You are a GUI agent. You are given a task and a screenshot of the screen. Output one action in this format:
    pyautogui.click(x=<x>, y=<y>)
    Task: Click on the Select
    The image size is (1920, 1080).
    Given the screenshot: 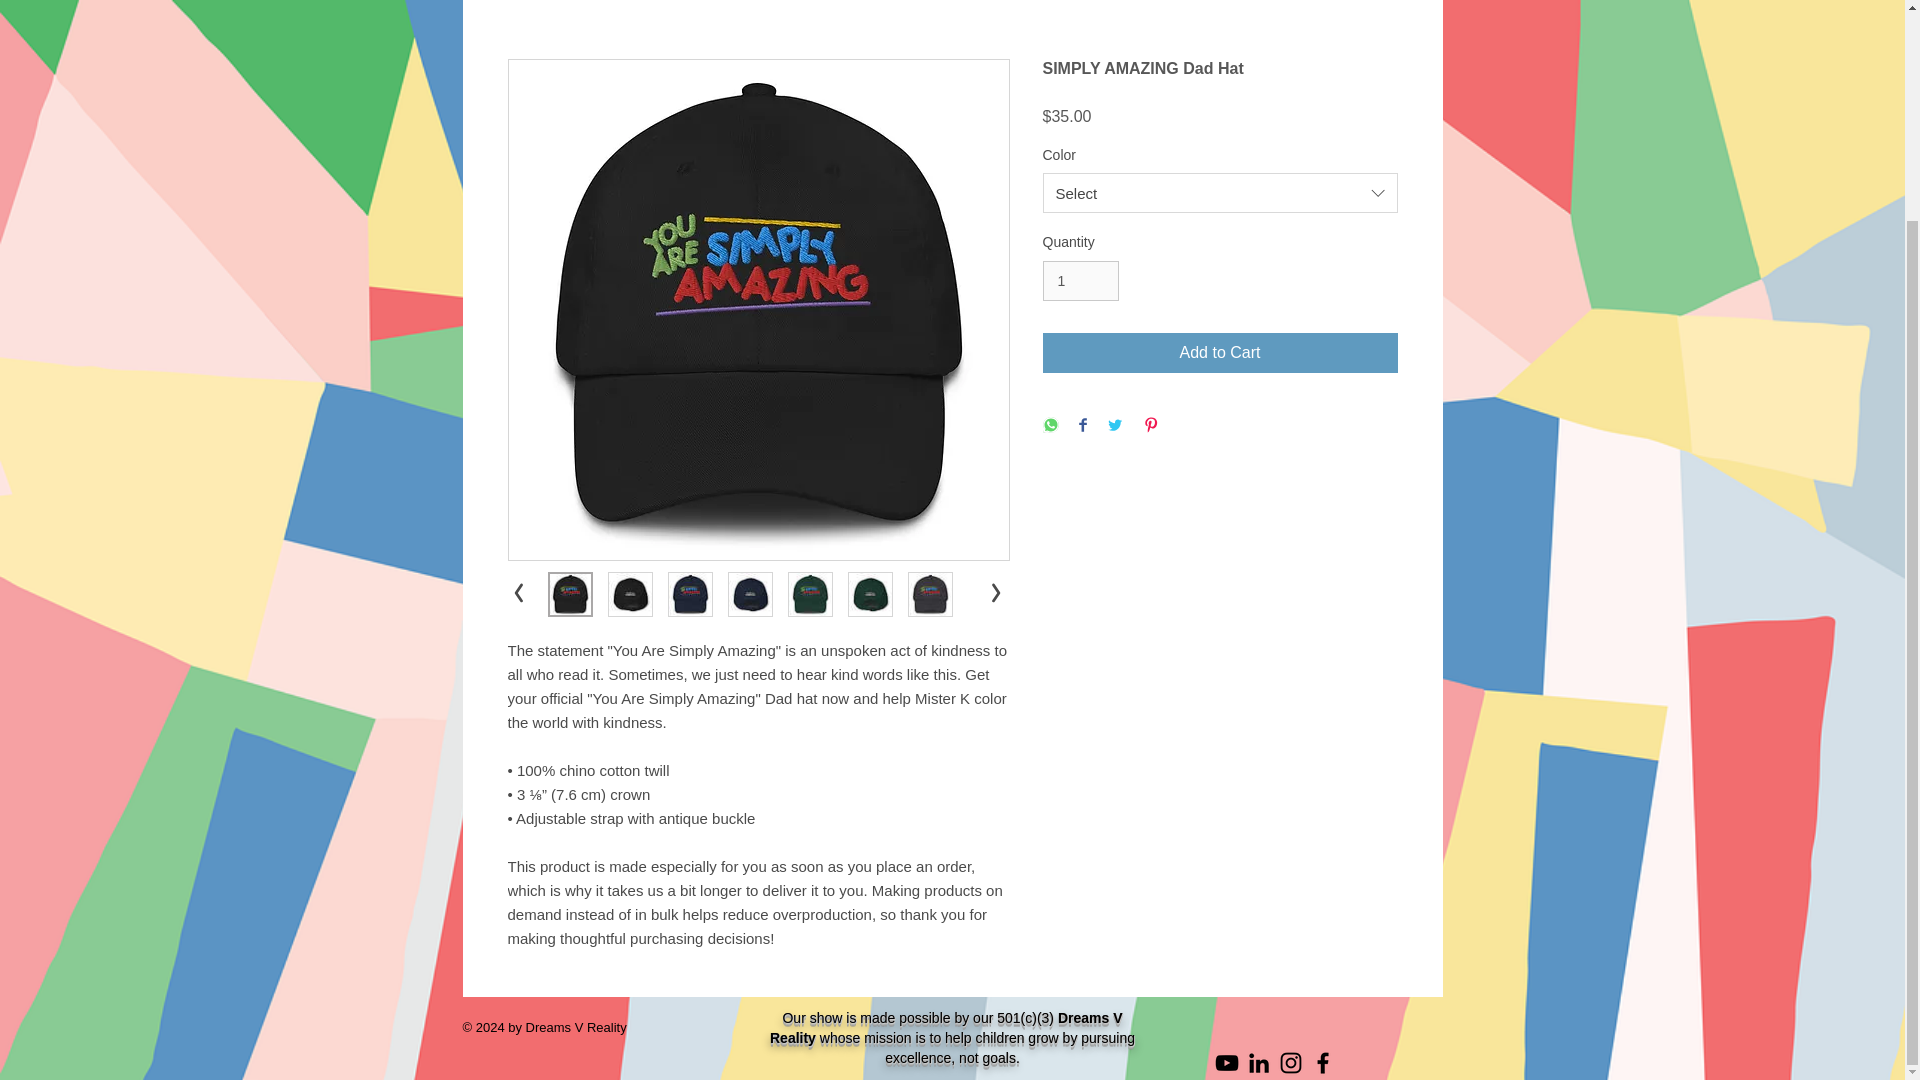 What is the action you would take?
    pyautogui.click(x=1220, y=192)
    